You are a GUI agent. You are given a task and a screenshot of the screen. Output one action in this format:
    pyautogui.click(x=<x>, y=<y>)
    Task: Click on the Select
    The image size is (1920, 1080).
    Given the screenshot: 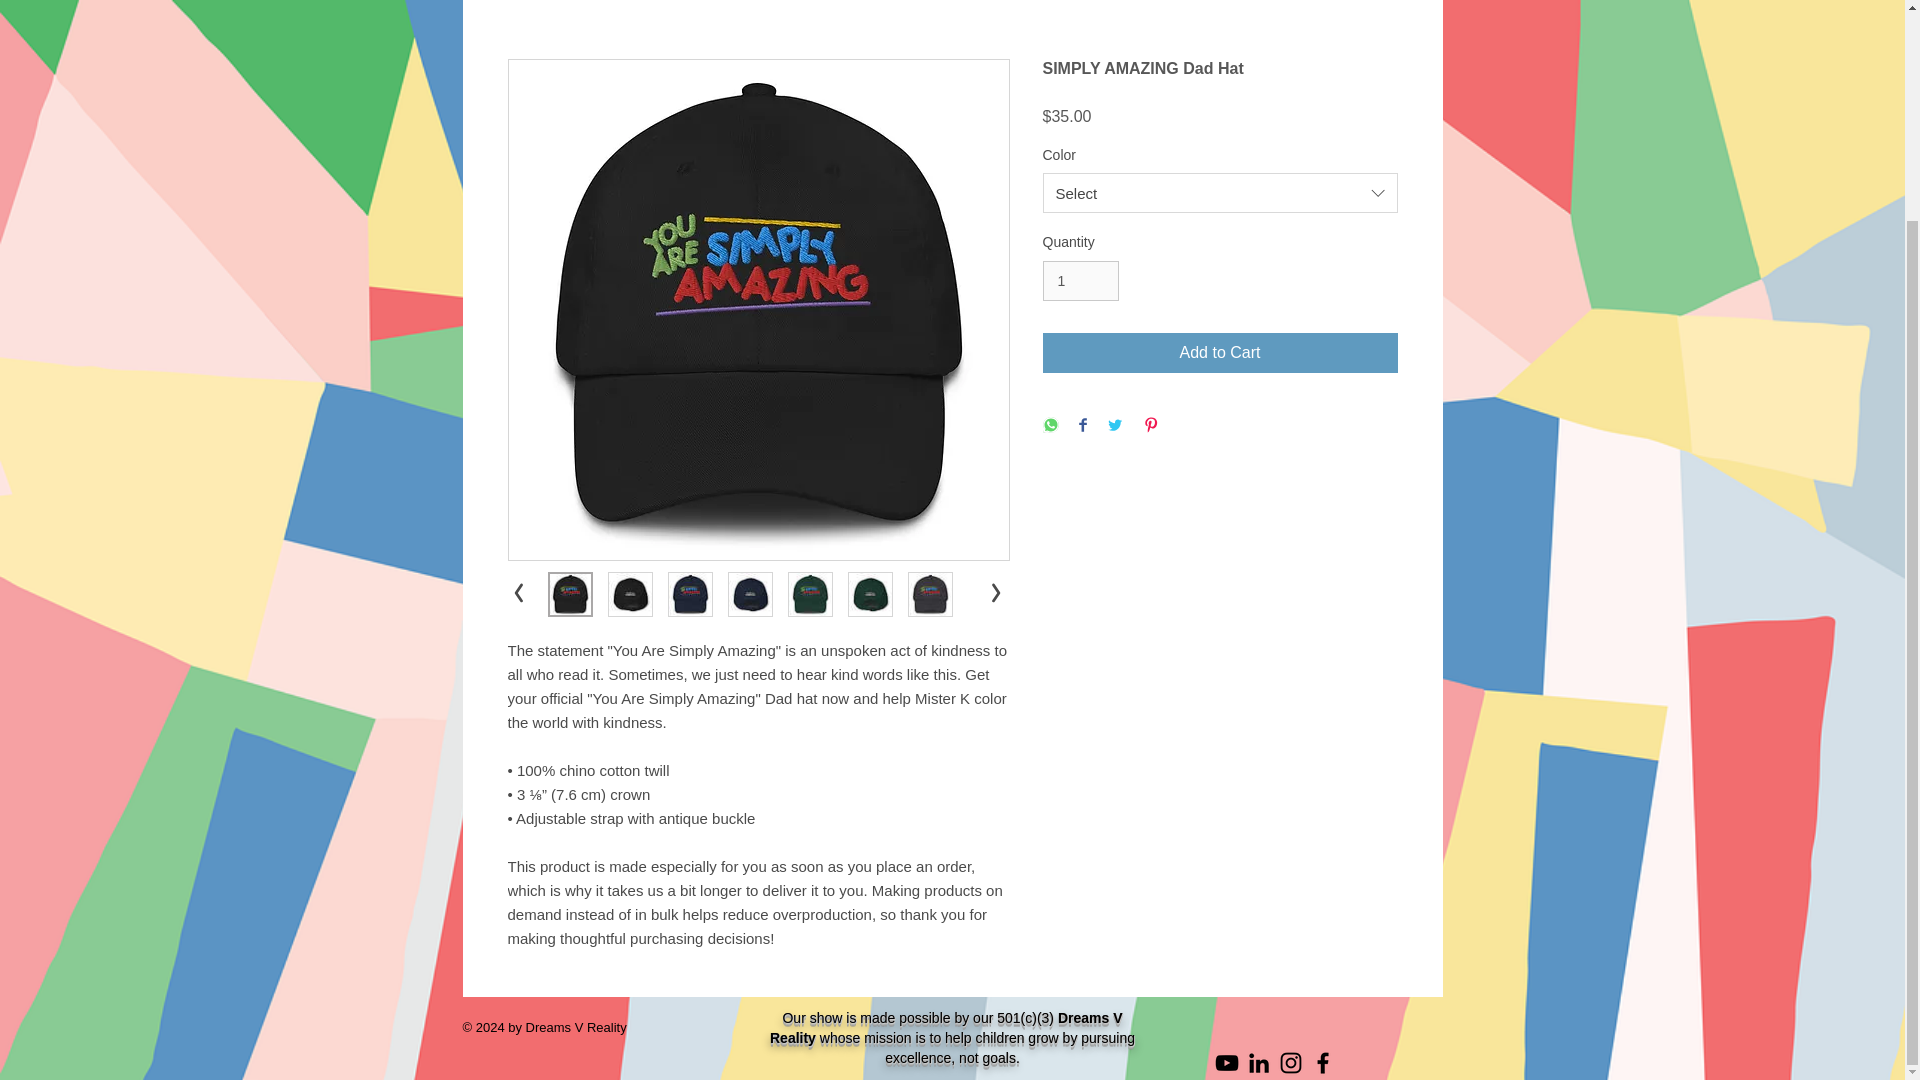 What is the action you would take?
    pyautogui.click(x=1220, y=192)
    